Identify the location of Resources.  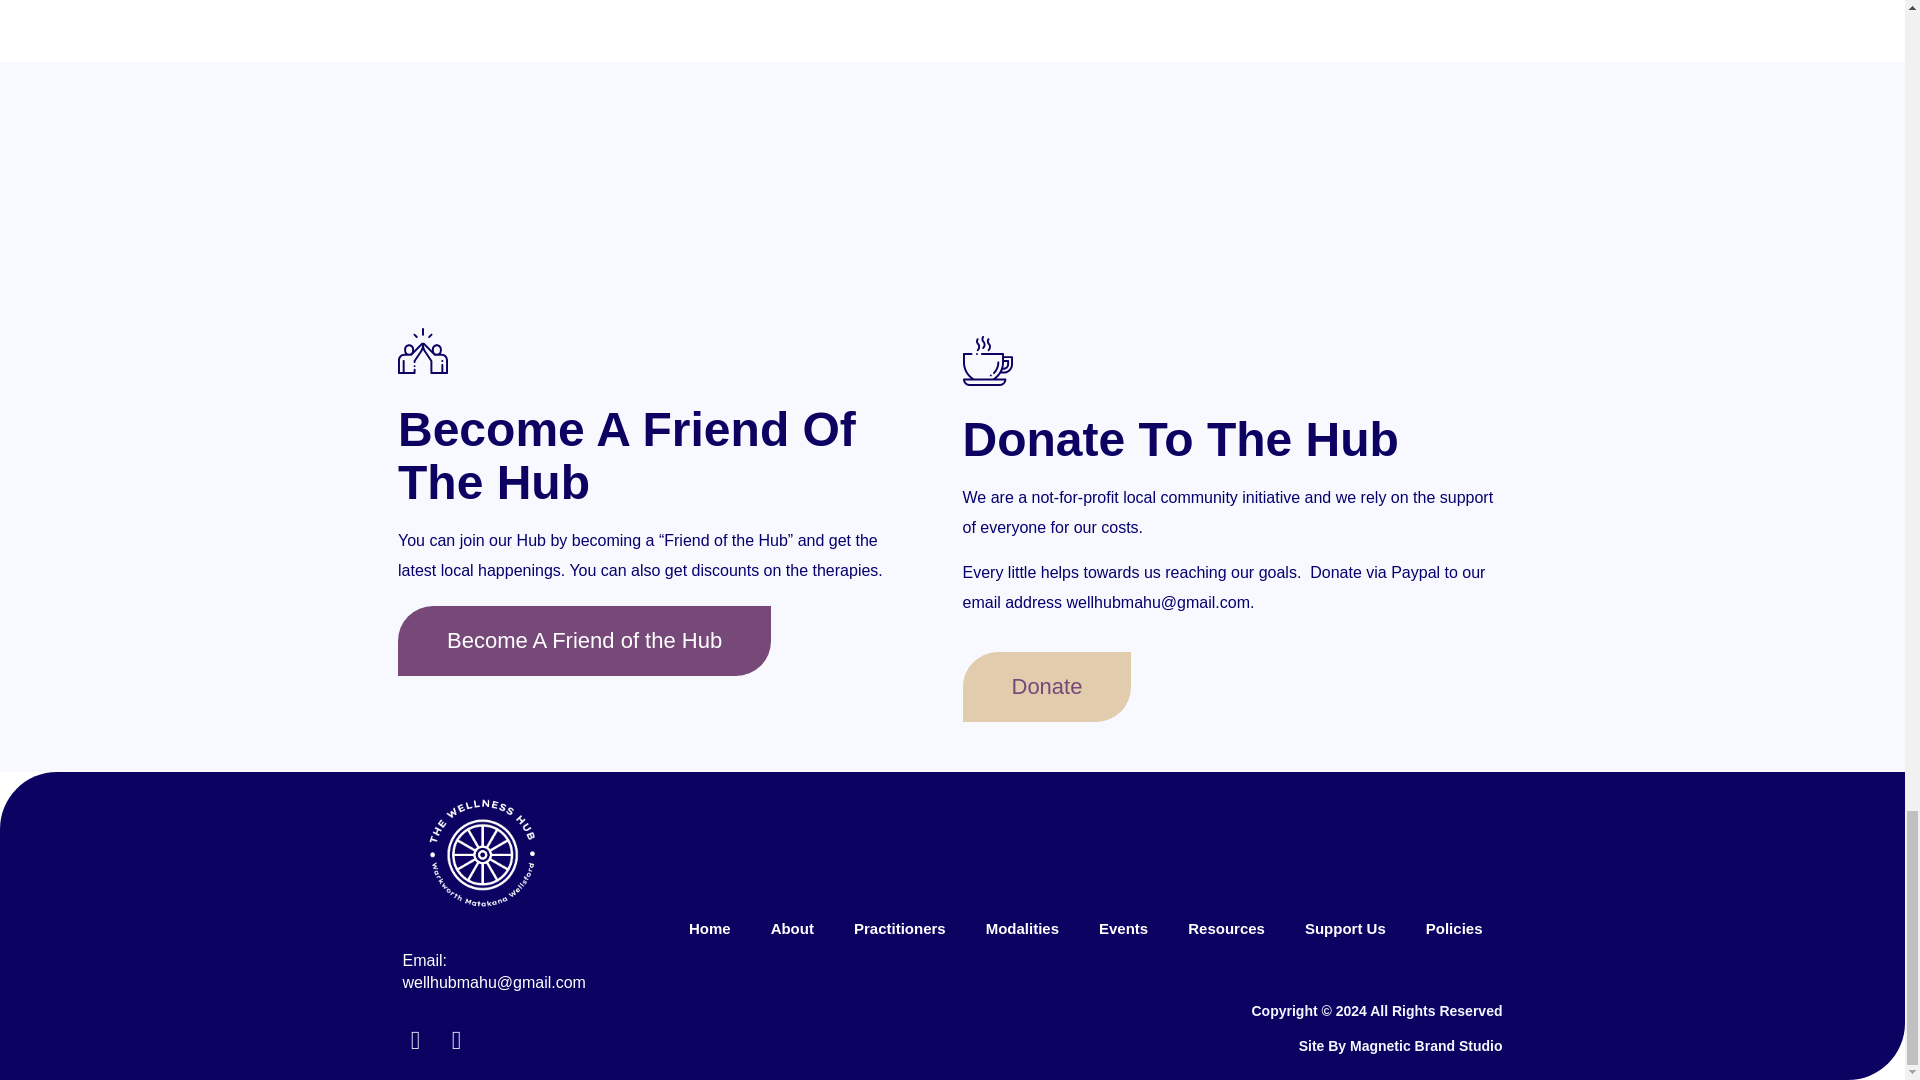
(1226, 929).